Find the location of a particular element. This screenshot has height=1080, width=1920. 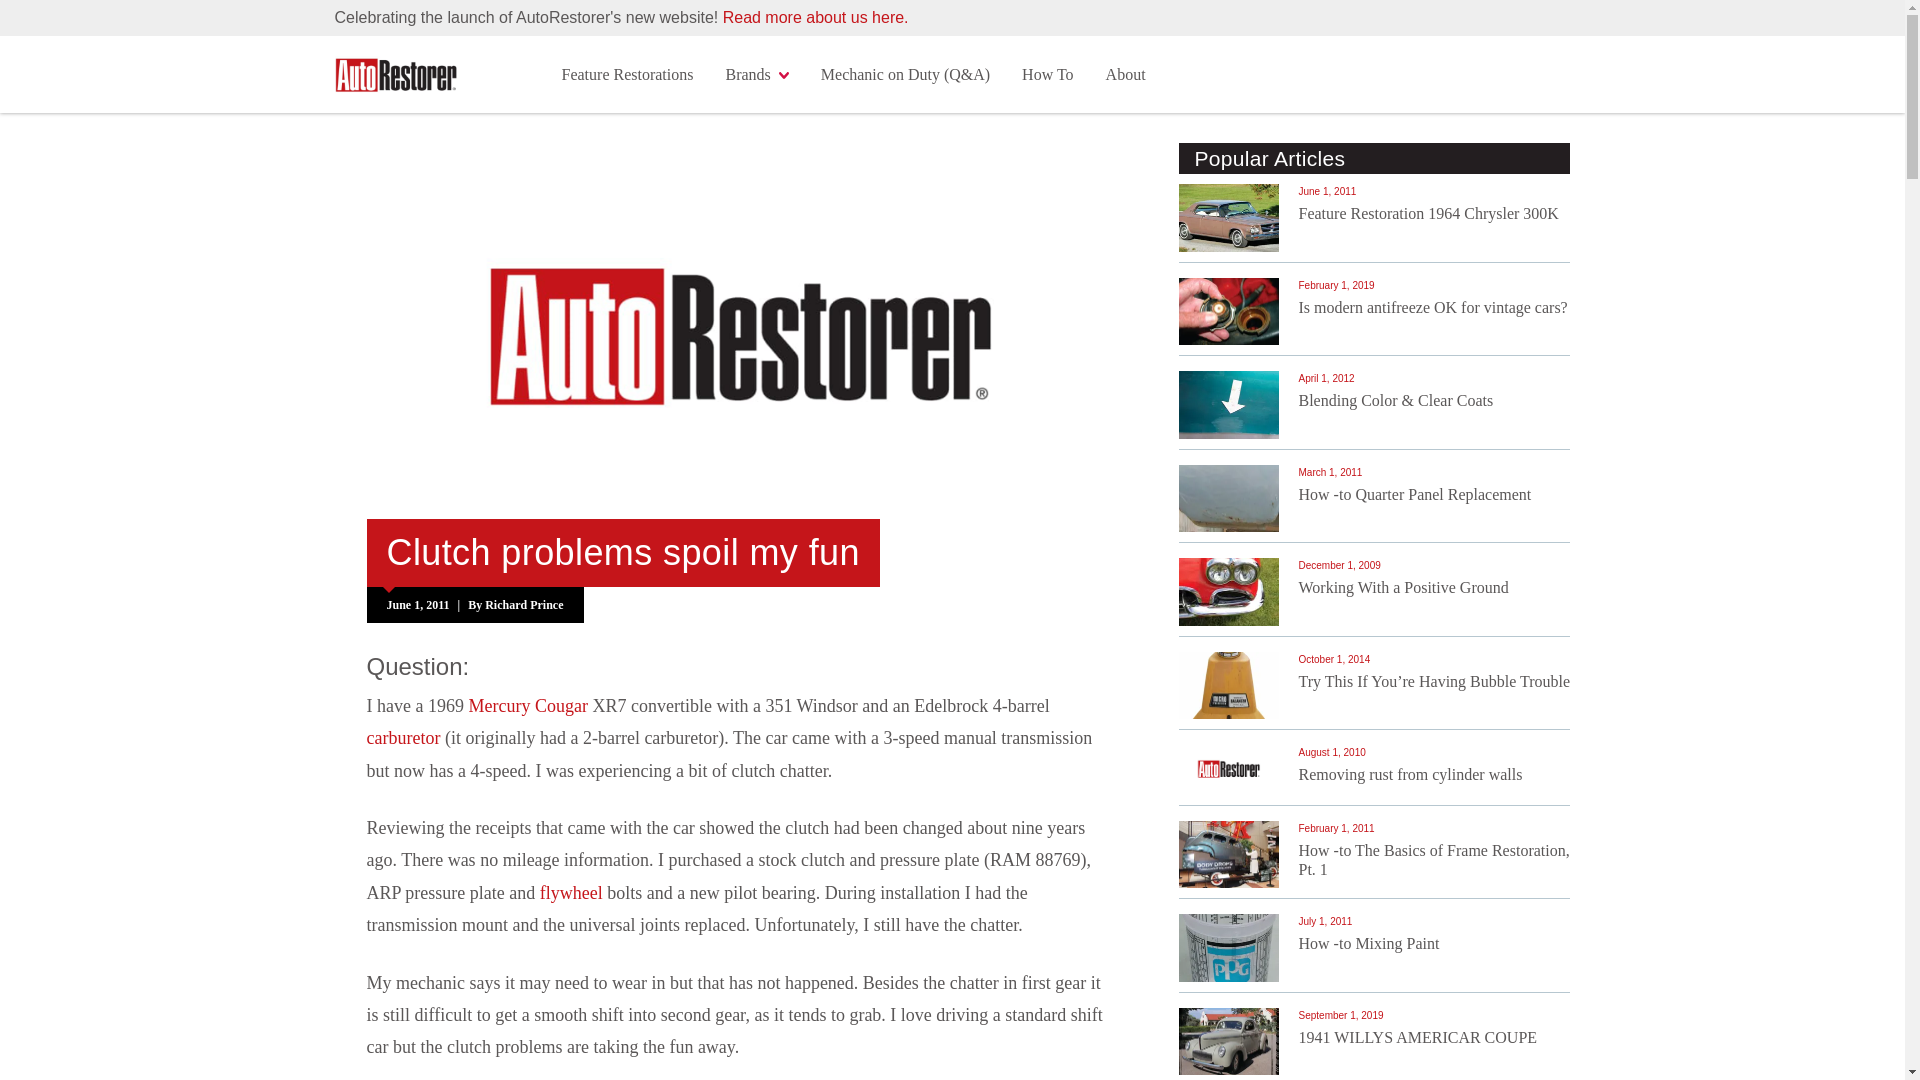

How To is located at coordinates (1047, 74).